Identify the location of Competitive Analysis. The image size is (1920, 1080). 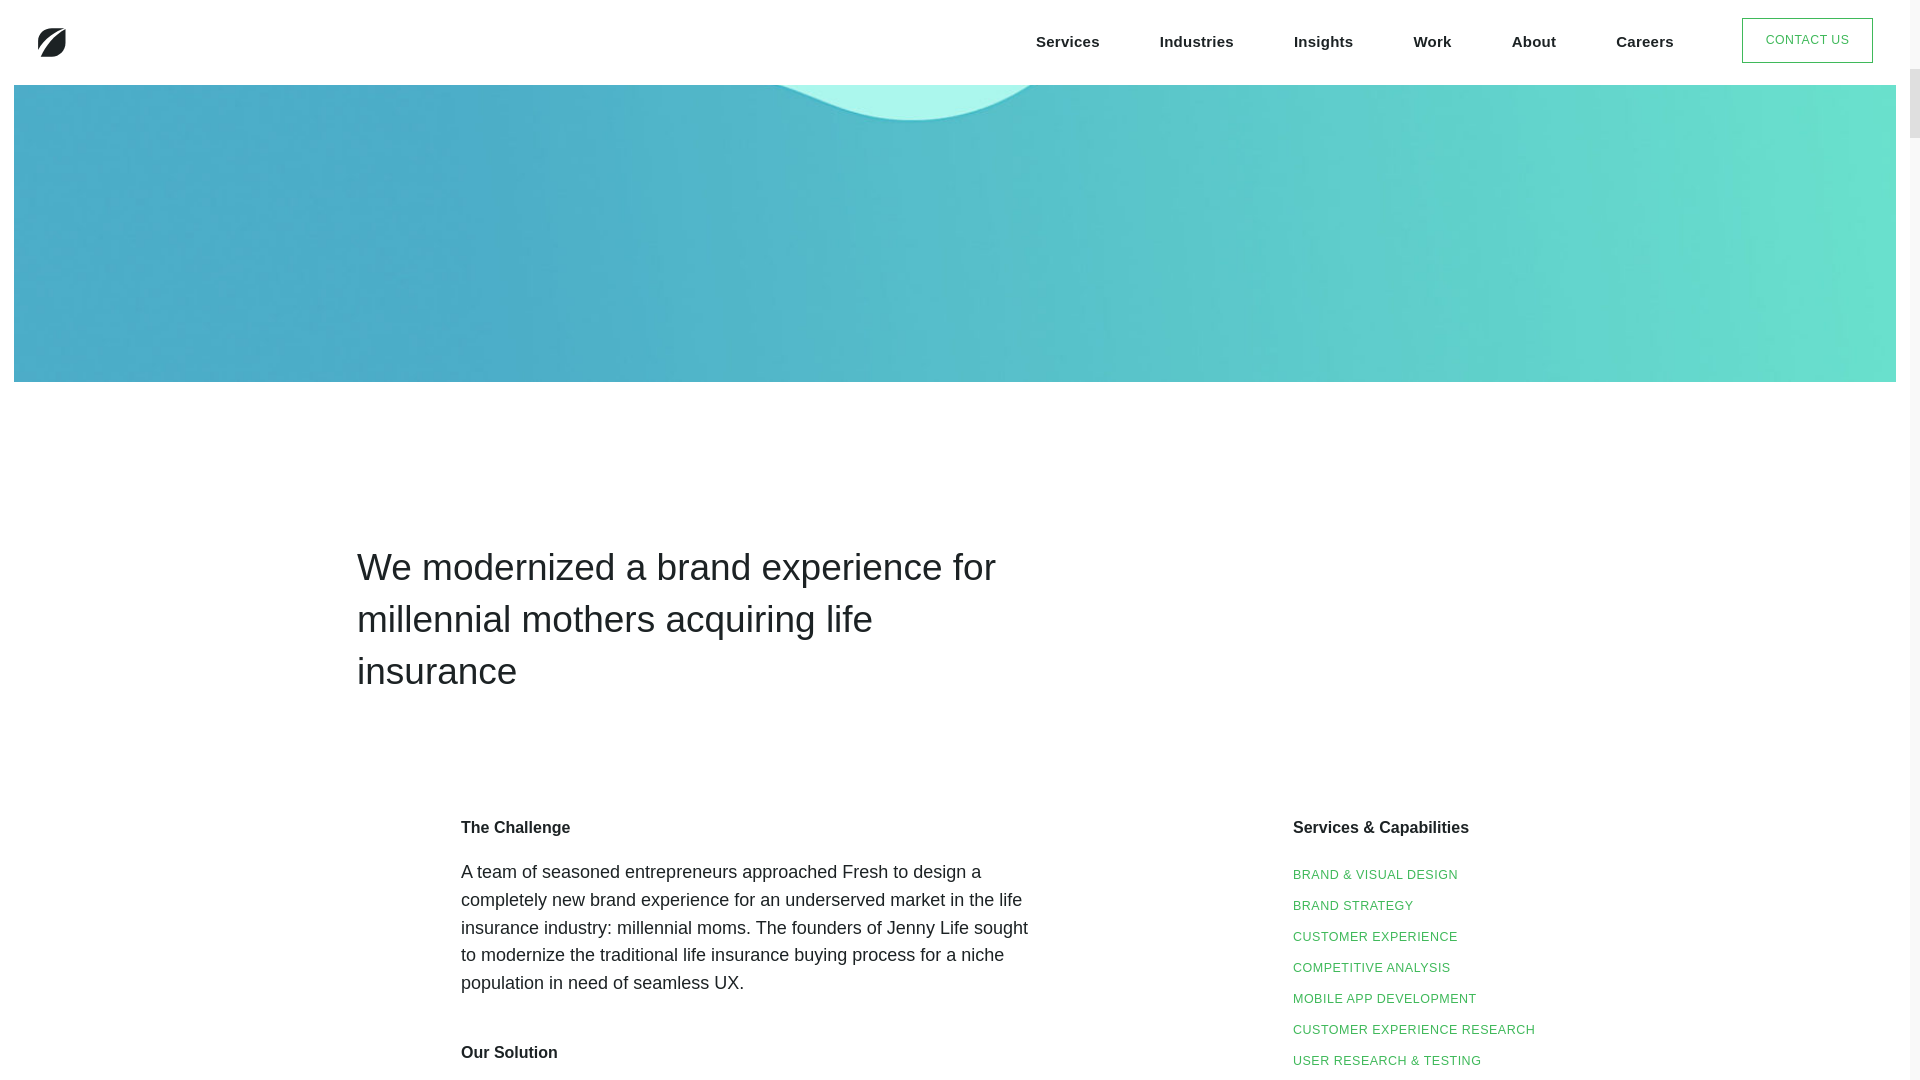
(1372, 970).